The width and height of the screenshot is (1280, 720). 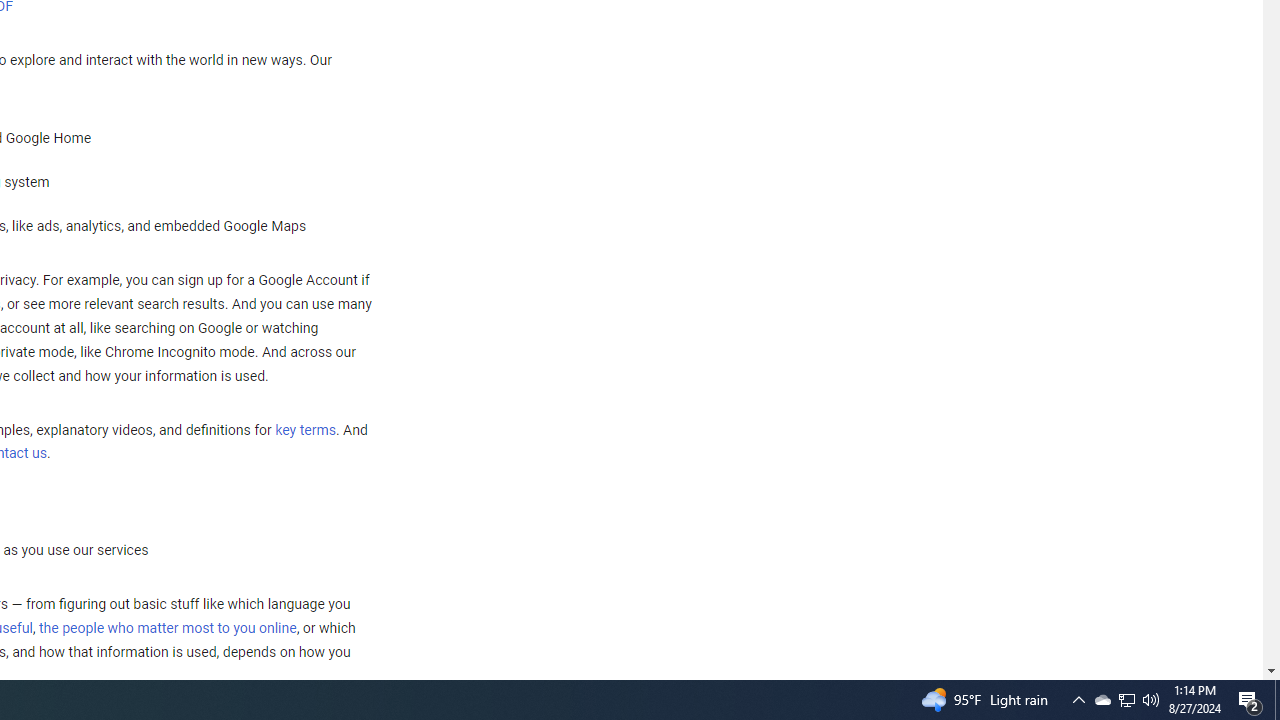 What do you see at coordinates (167, 628) in the screenshot?
I see `the people who matter most to you online` at bounding box center [167, 628].